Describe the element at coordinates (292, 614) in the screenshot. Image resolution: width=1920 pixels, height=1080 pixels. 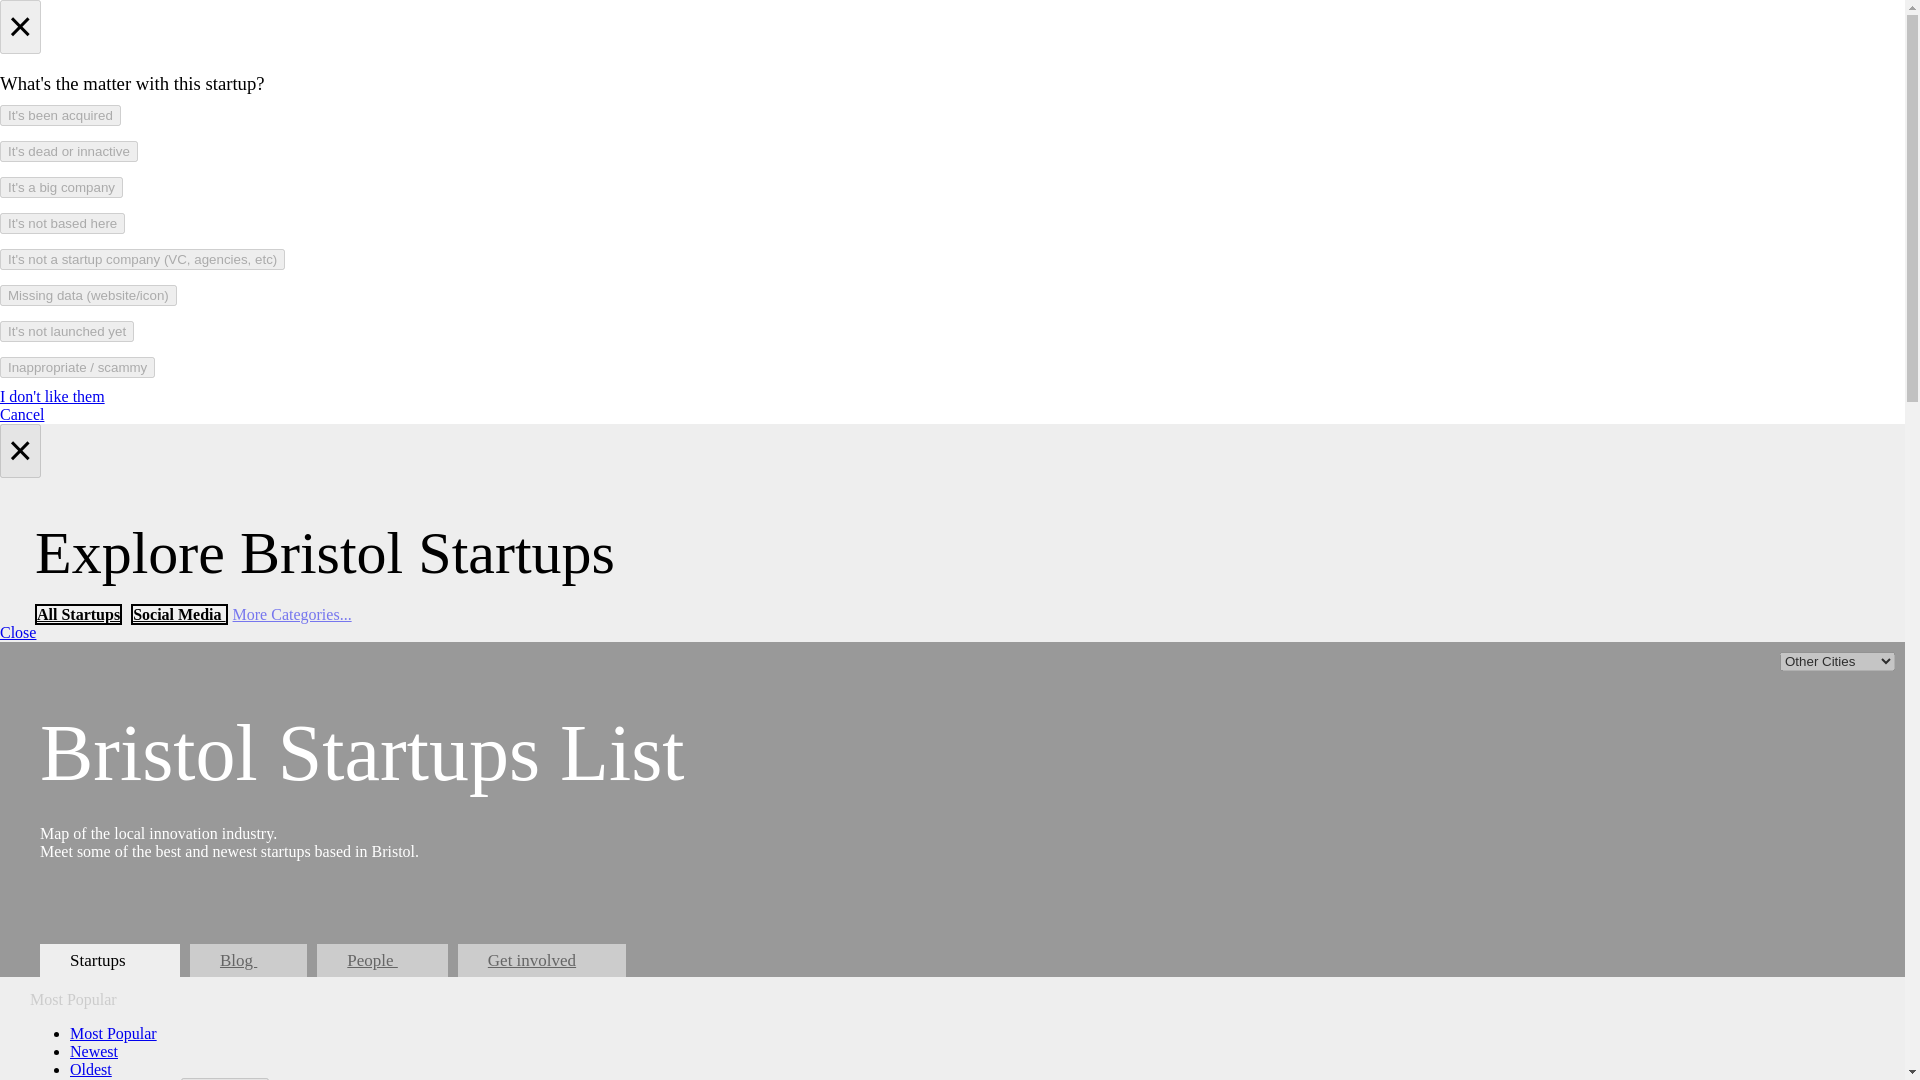
I see `More Categories...` at that location.